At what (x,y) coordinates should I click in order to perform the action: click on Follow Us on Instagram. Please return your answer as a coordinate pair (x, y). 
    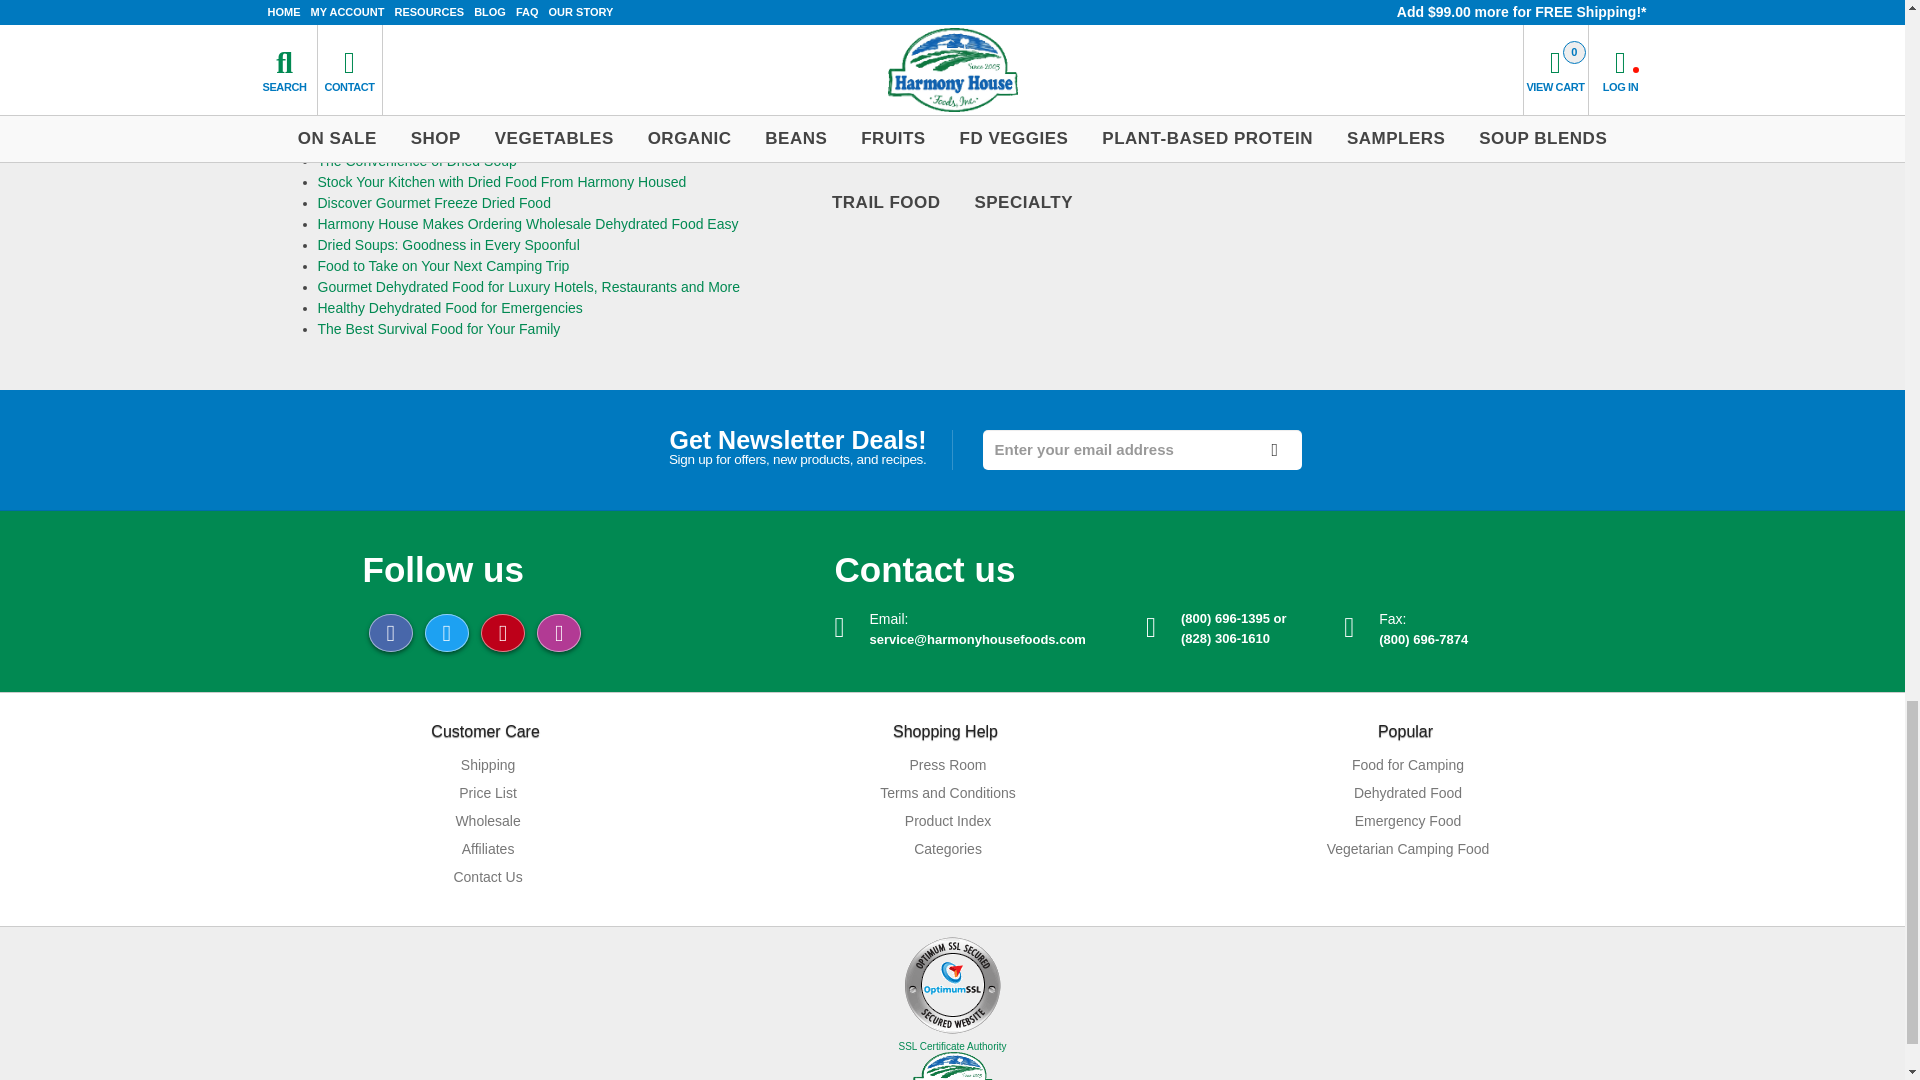
    Looking at the image, I should click on (559, 632).